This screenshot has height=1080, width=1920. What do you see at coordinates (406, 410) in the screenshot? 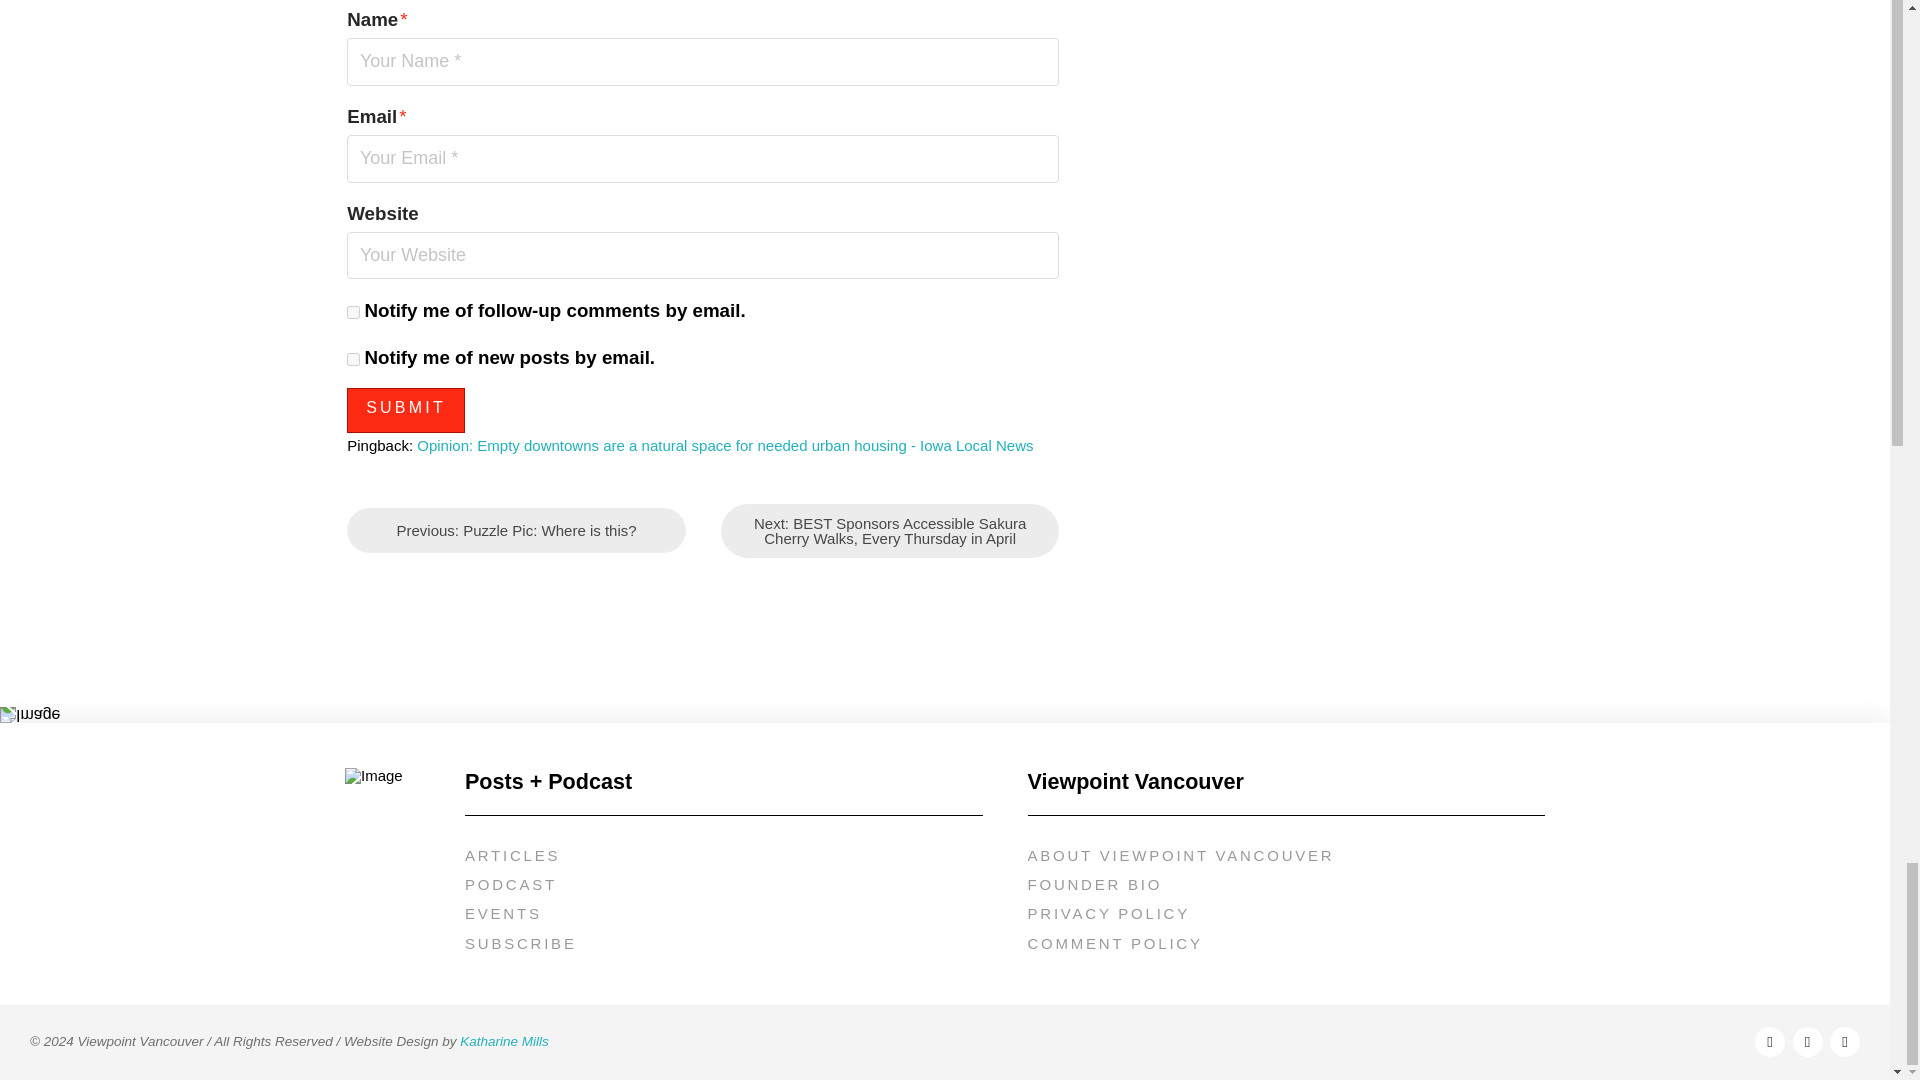
I see `SUBMIT` at bounding box center [406, 410].